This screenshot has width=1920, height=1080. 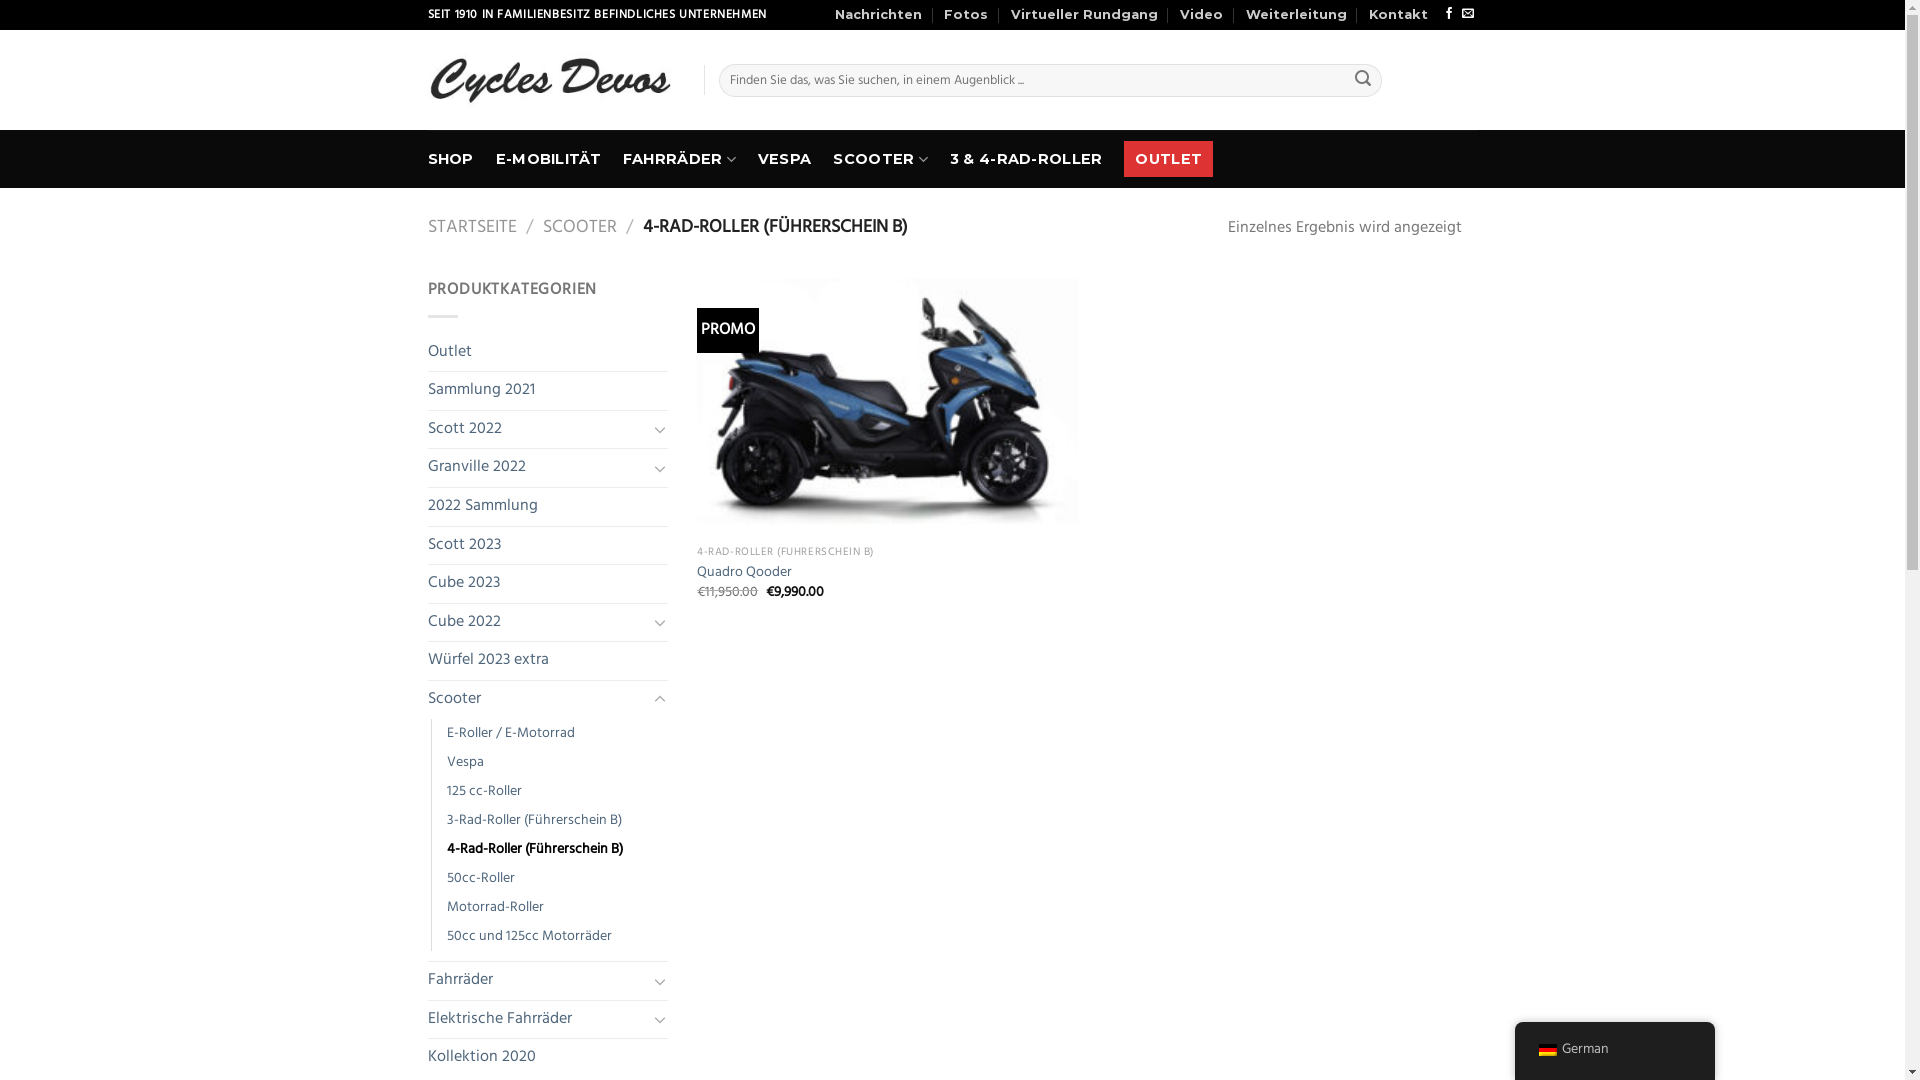 What do you see at coordinates (1547, 1050) in the screenshot?
I see `German` at bounding box center [1547, 1050].